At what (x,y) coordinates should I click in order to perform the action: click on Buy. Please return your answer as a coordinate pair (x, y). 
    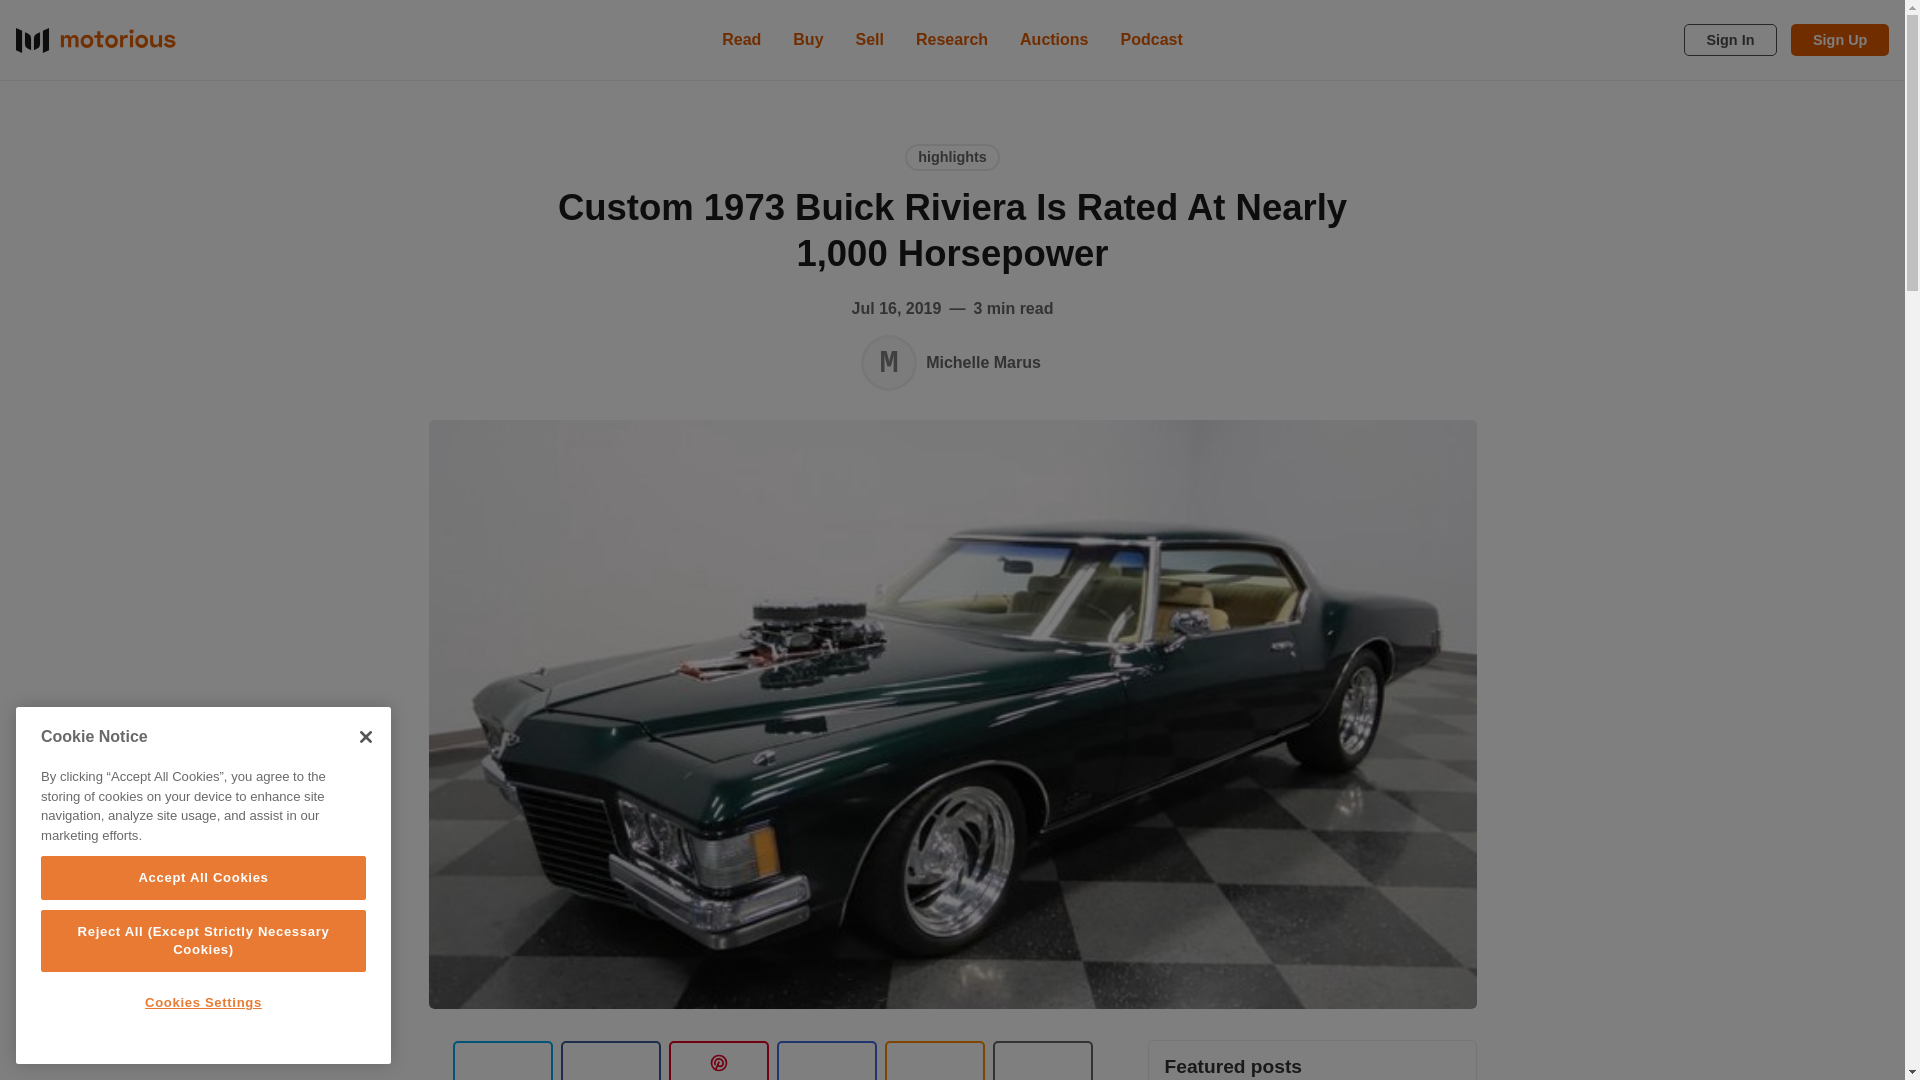
    Looking at the image, I should click on (808, 39).